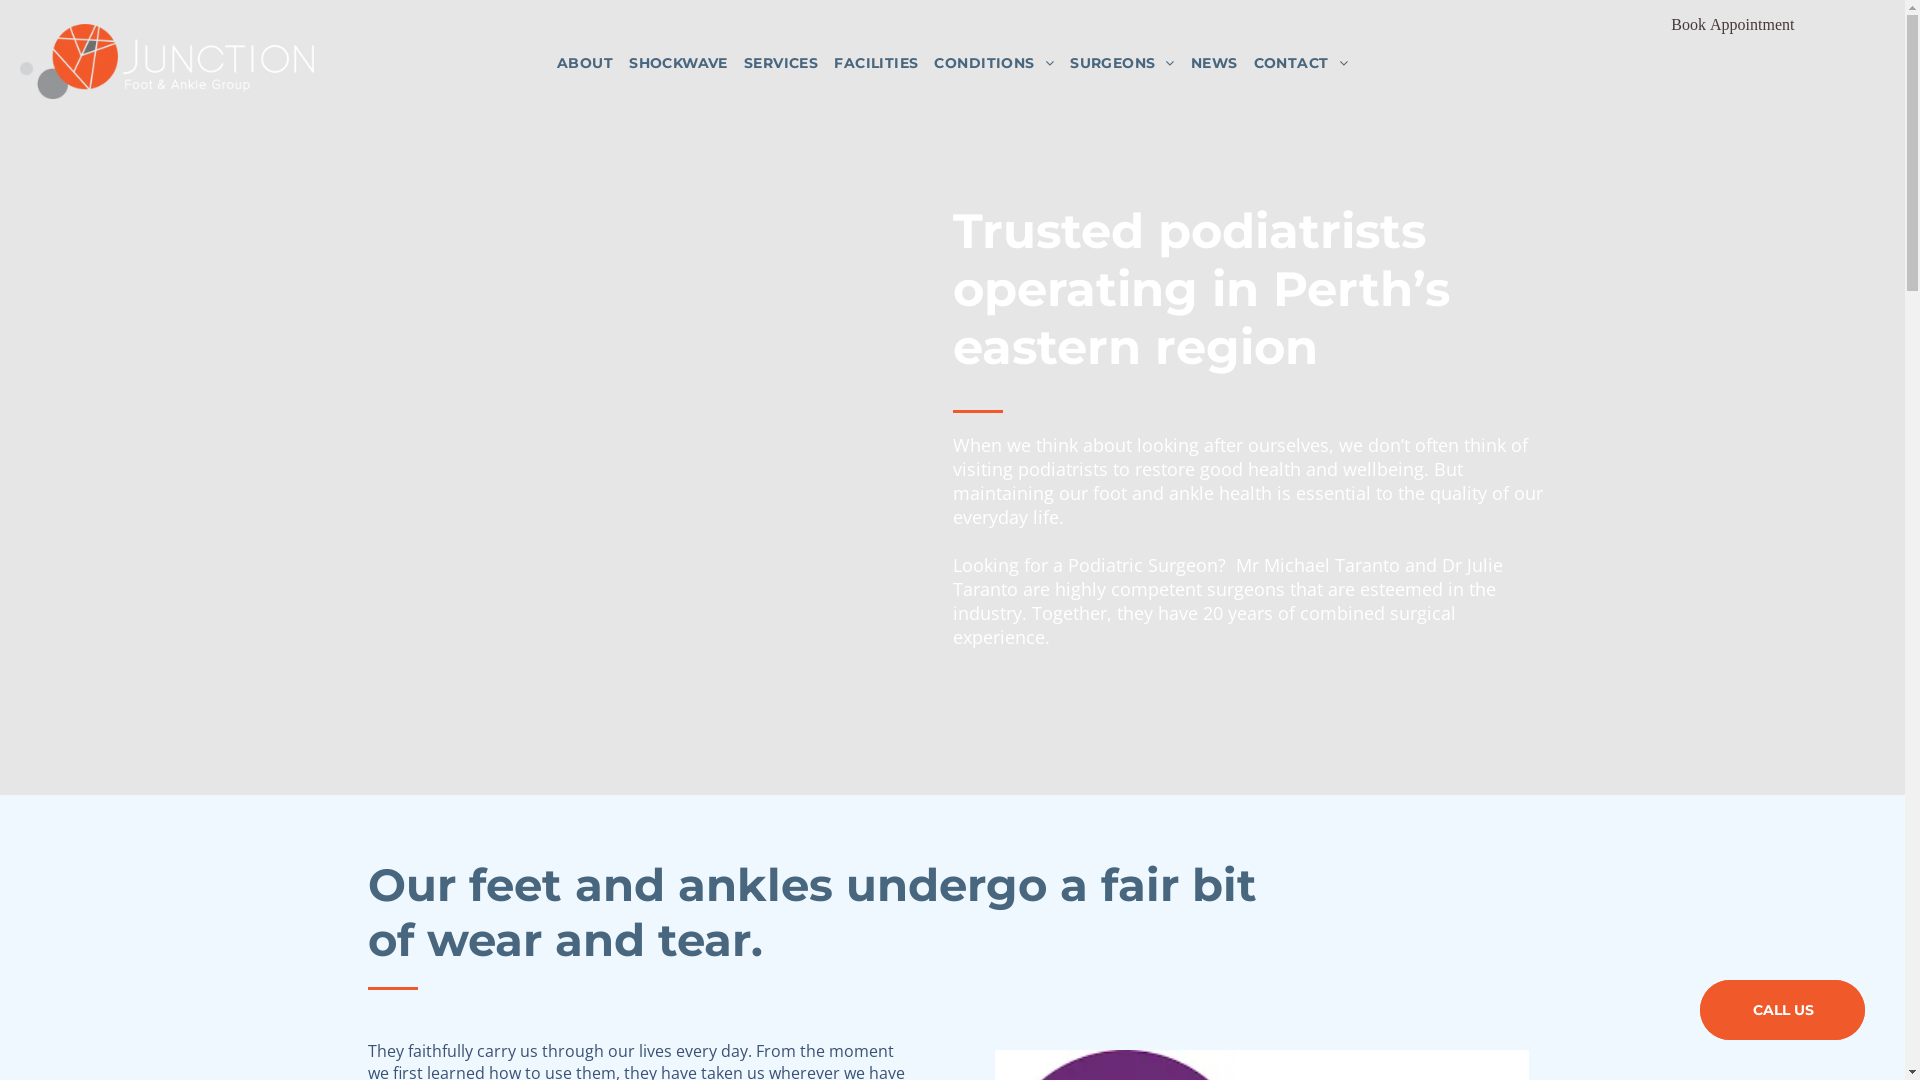 Image resolution: width=1920 pixels, height=1080 pixels. Describe the element at coordinates (678, 63) in the screenshot. I see `SHOCKWAVE` at that location.